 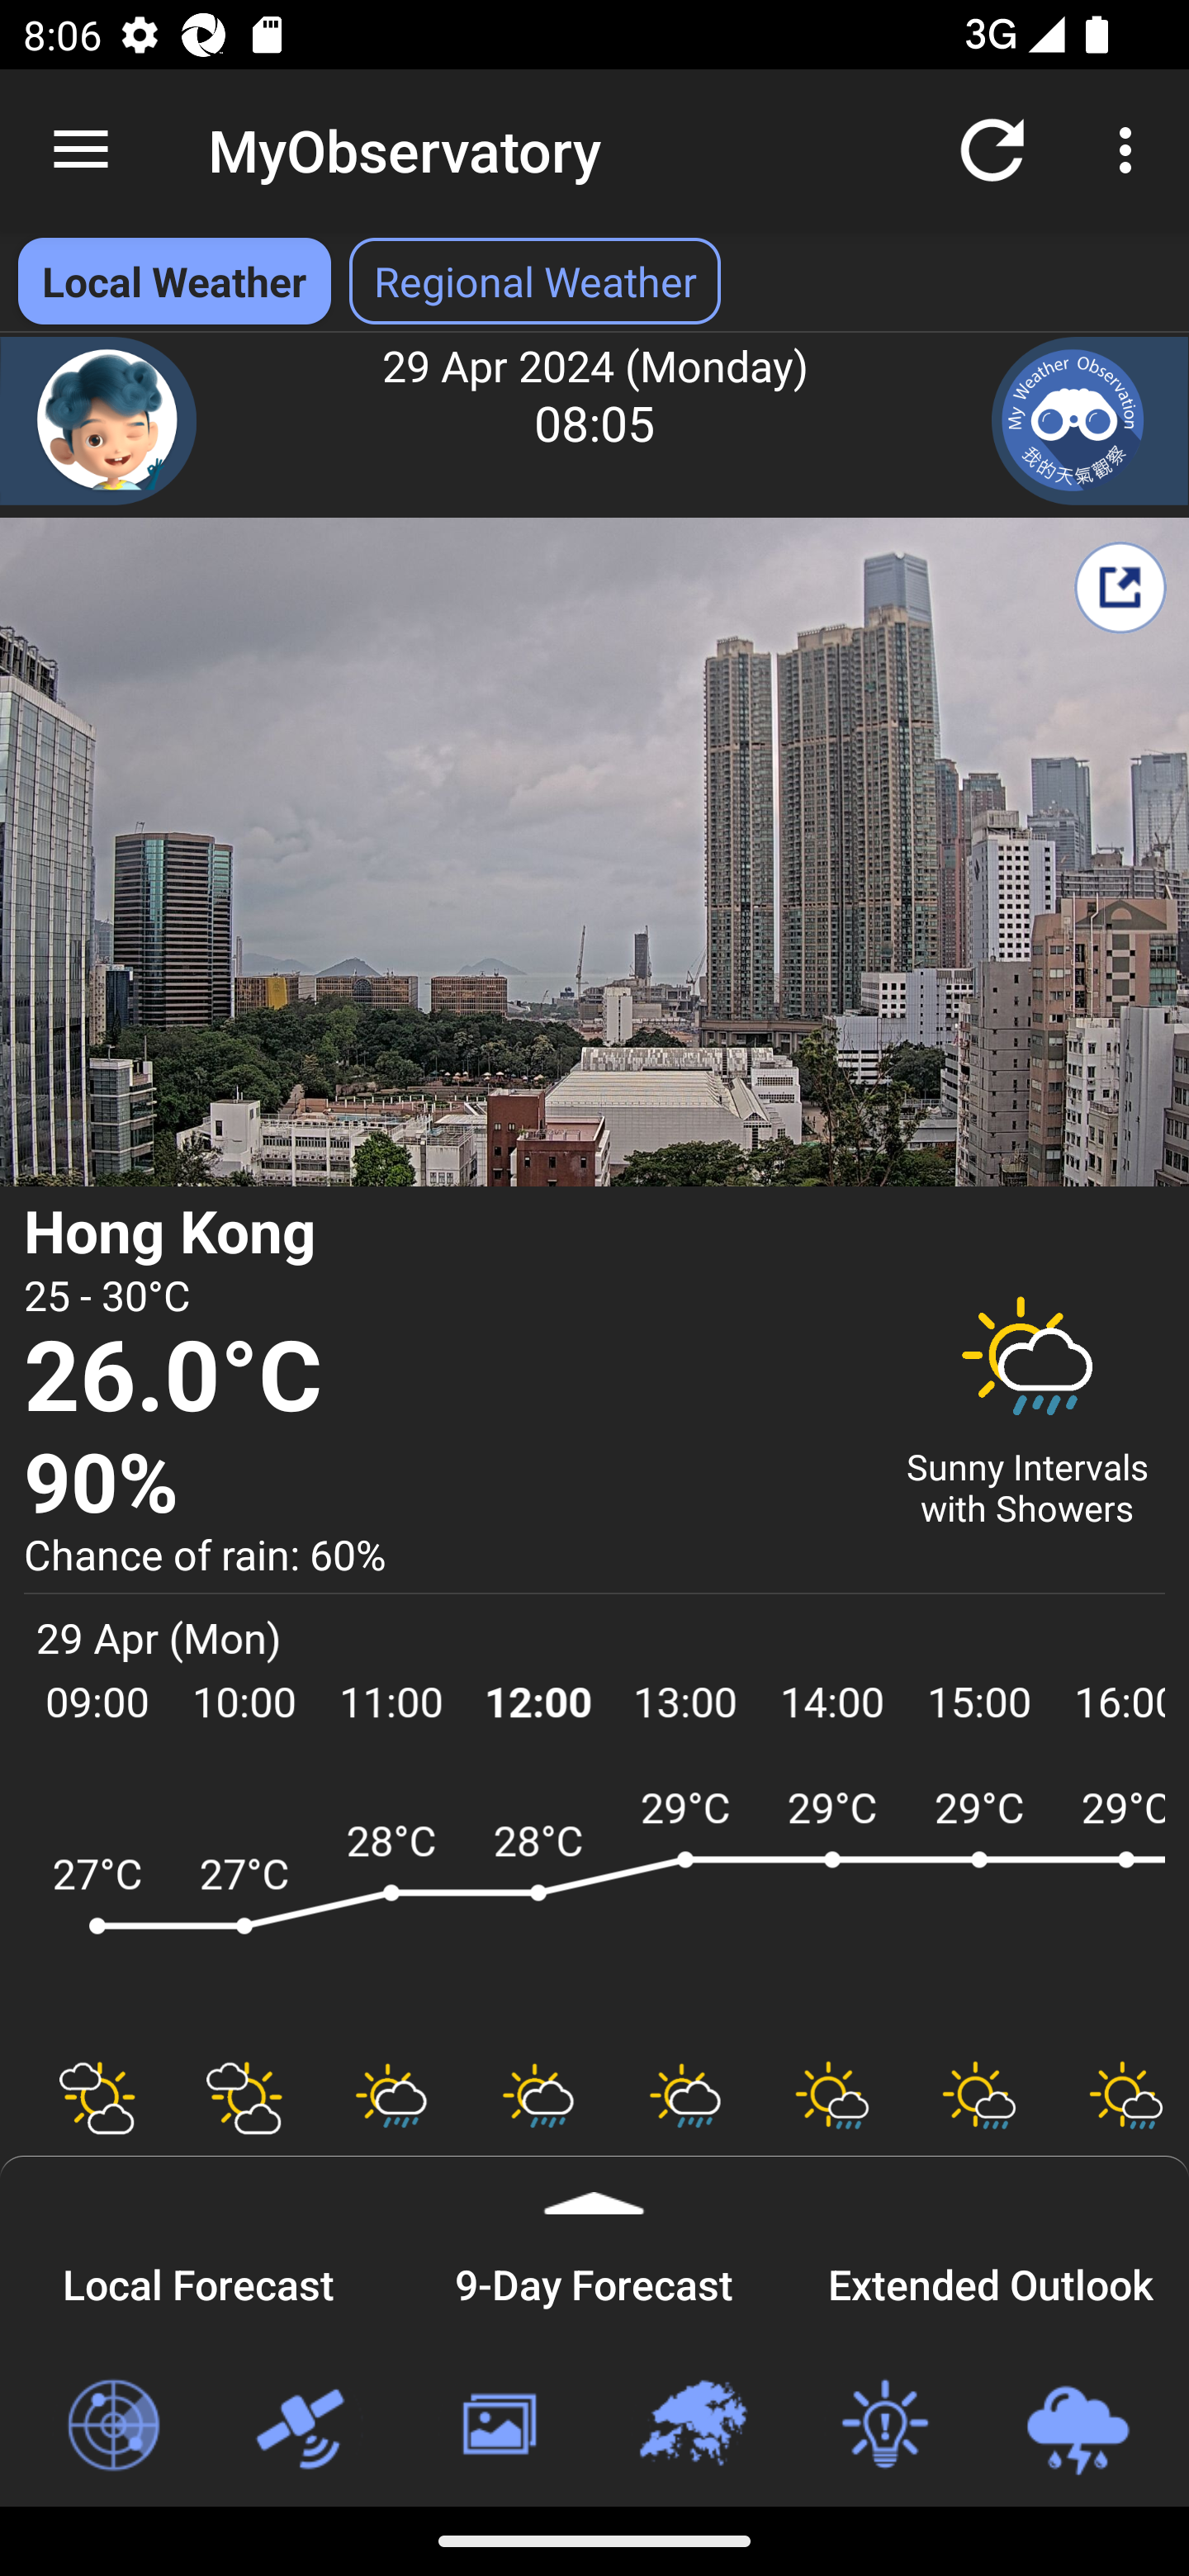 What do you see at coordinates (305, 2426) in the screenshot?
I see `Satellite Images` at bounding box center [305, 2426].